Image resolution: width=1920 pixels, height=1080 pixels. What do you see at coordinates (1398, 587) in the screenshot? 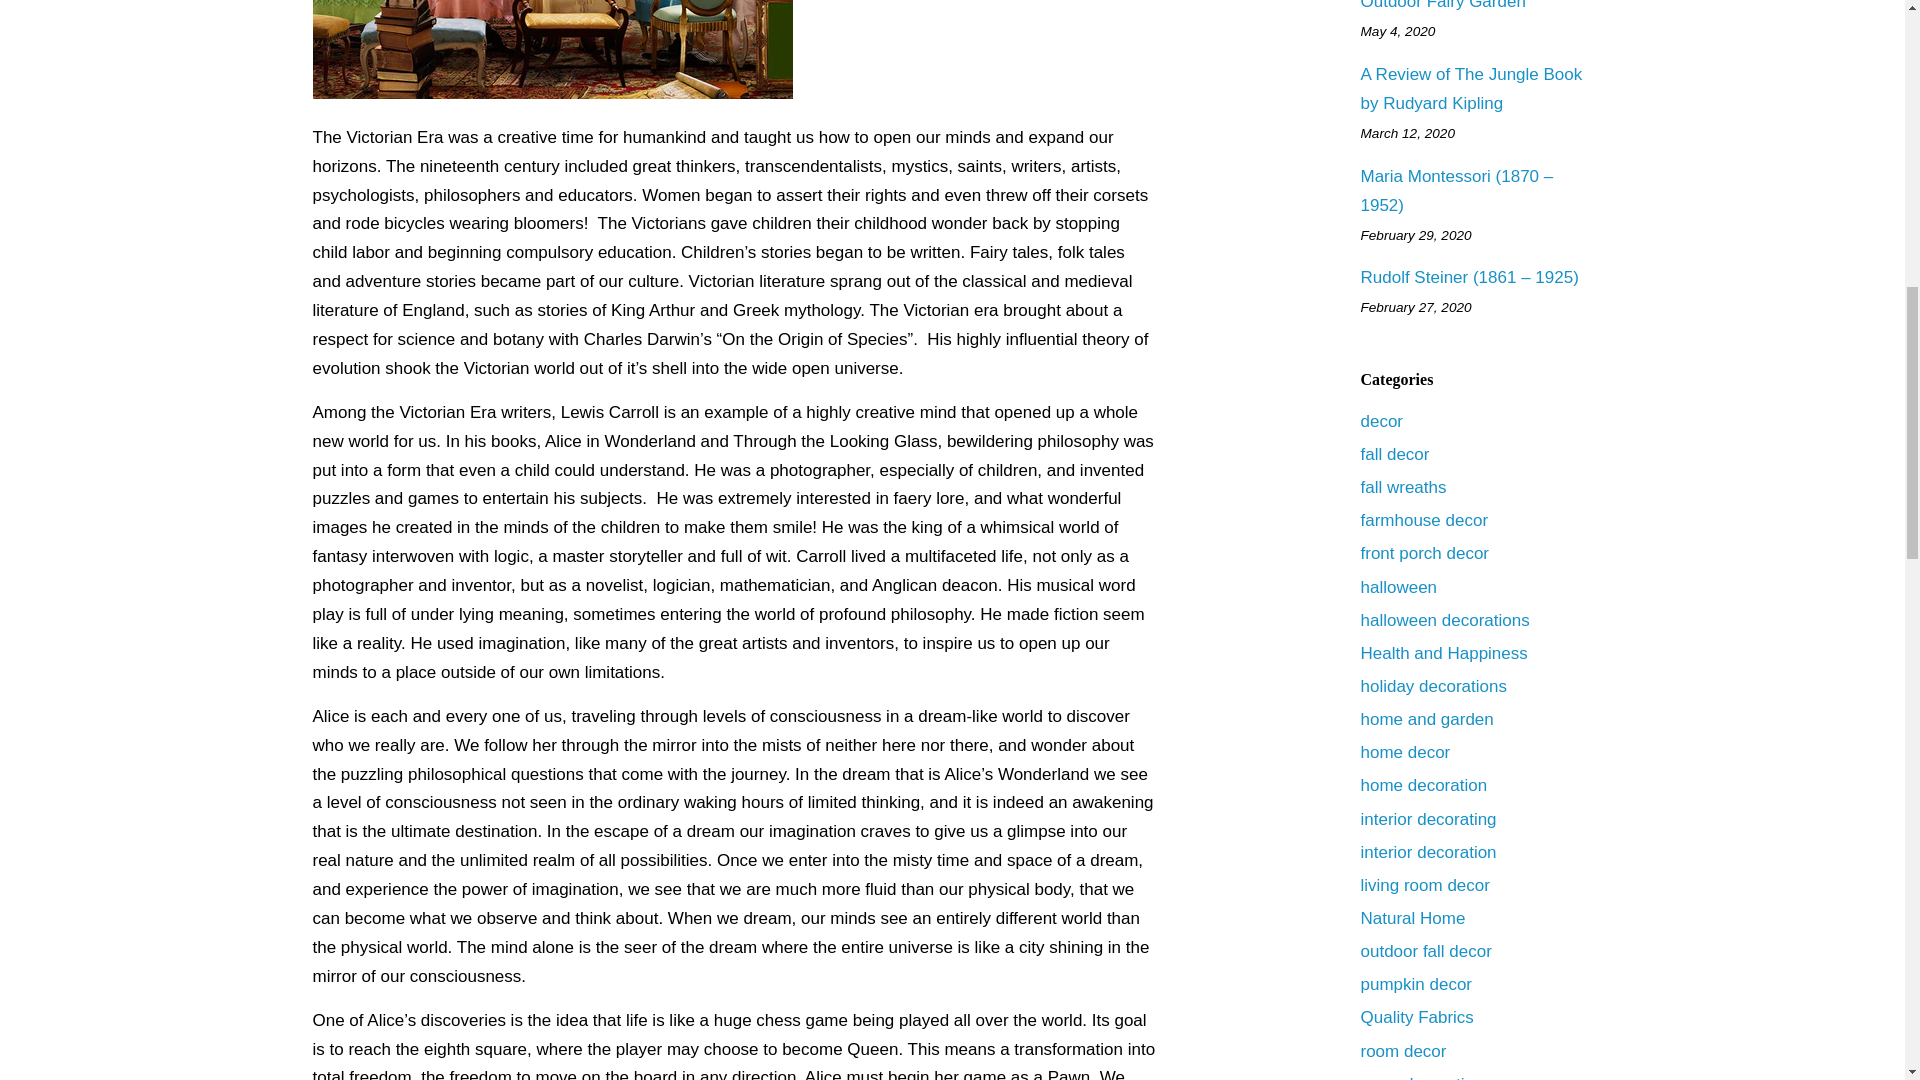
I see `Show articles tagged halloween` at bounding box center [1398, 587].